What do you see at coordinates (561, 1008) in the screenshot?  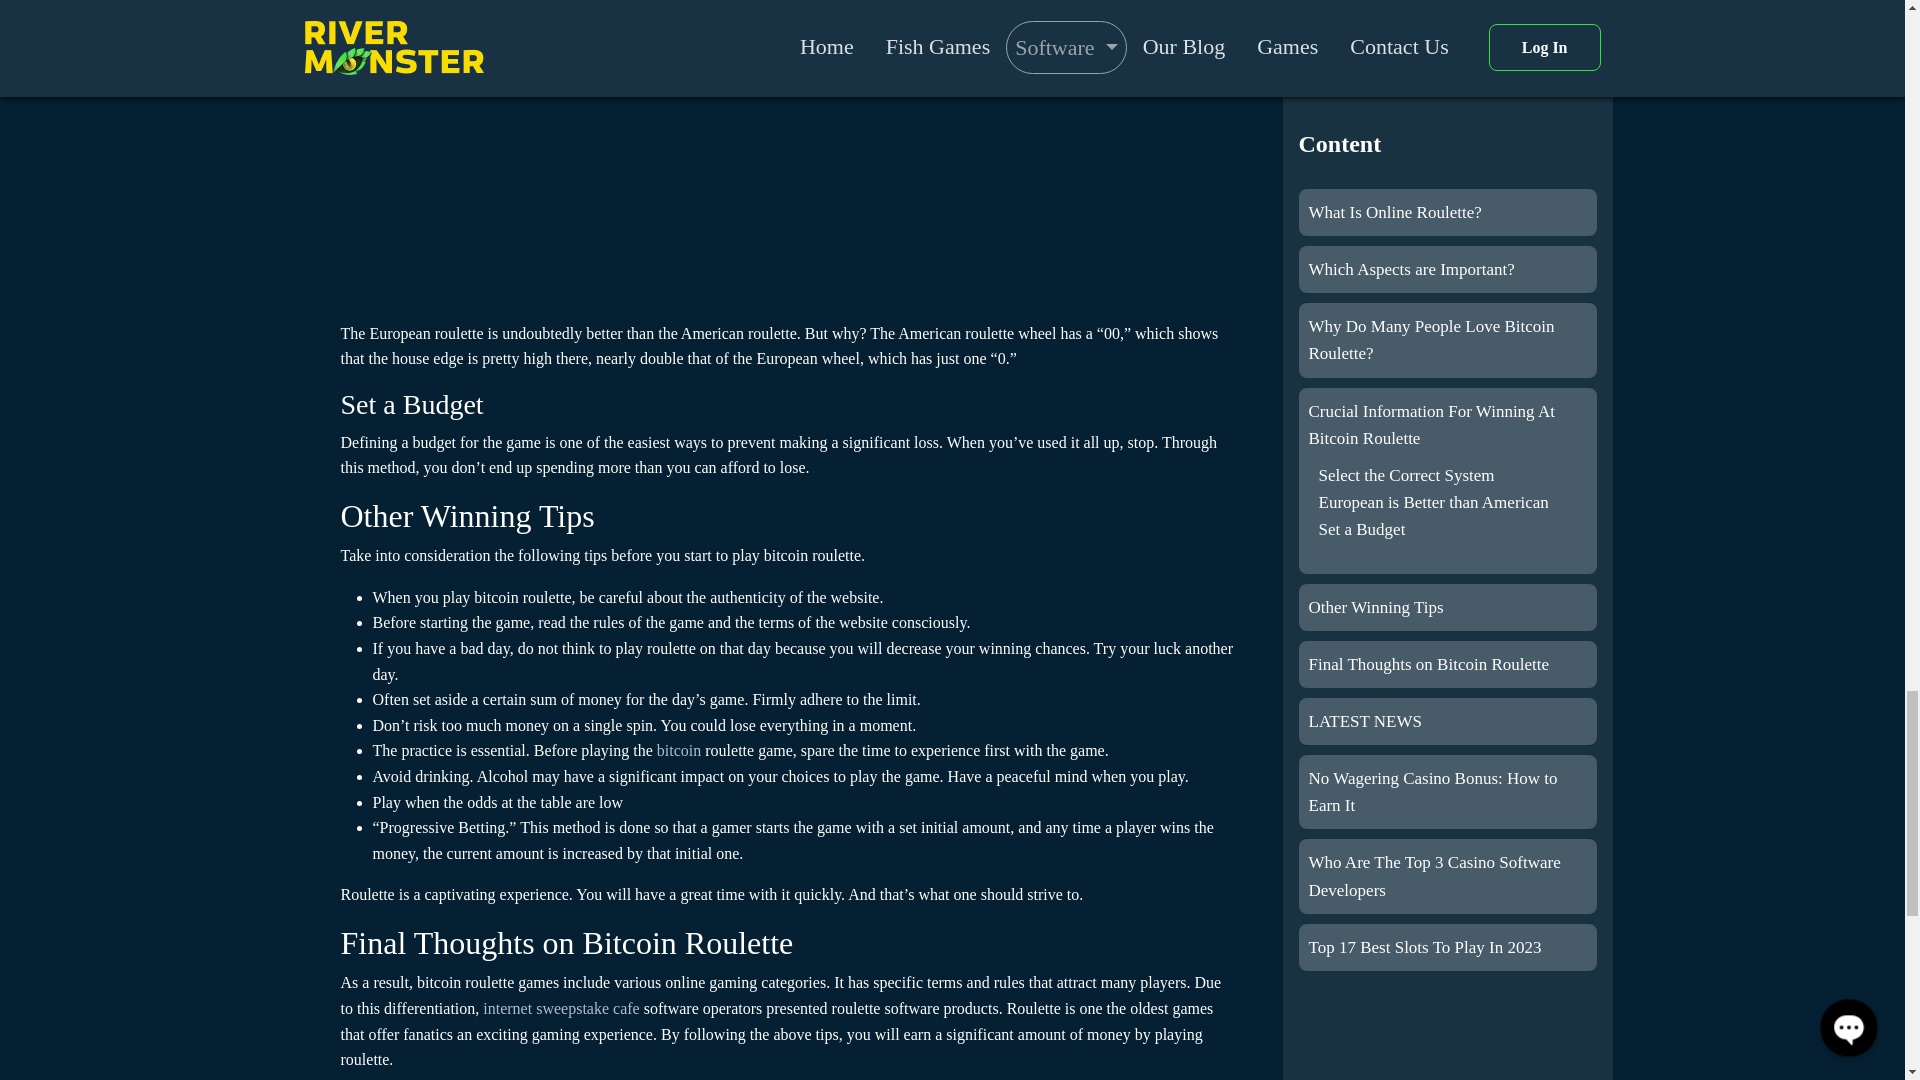 I see `internet sweepstake cafe` at bounding box center [561, 1008].